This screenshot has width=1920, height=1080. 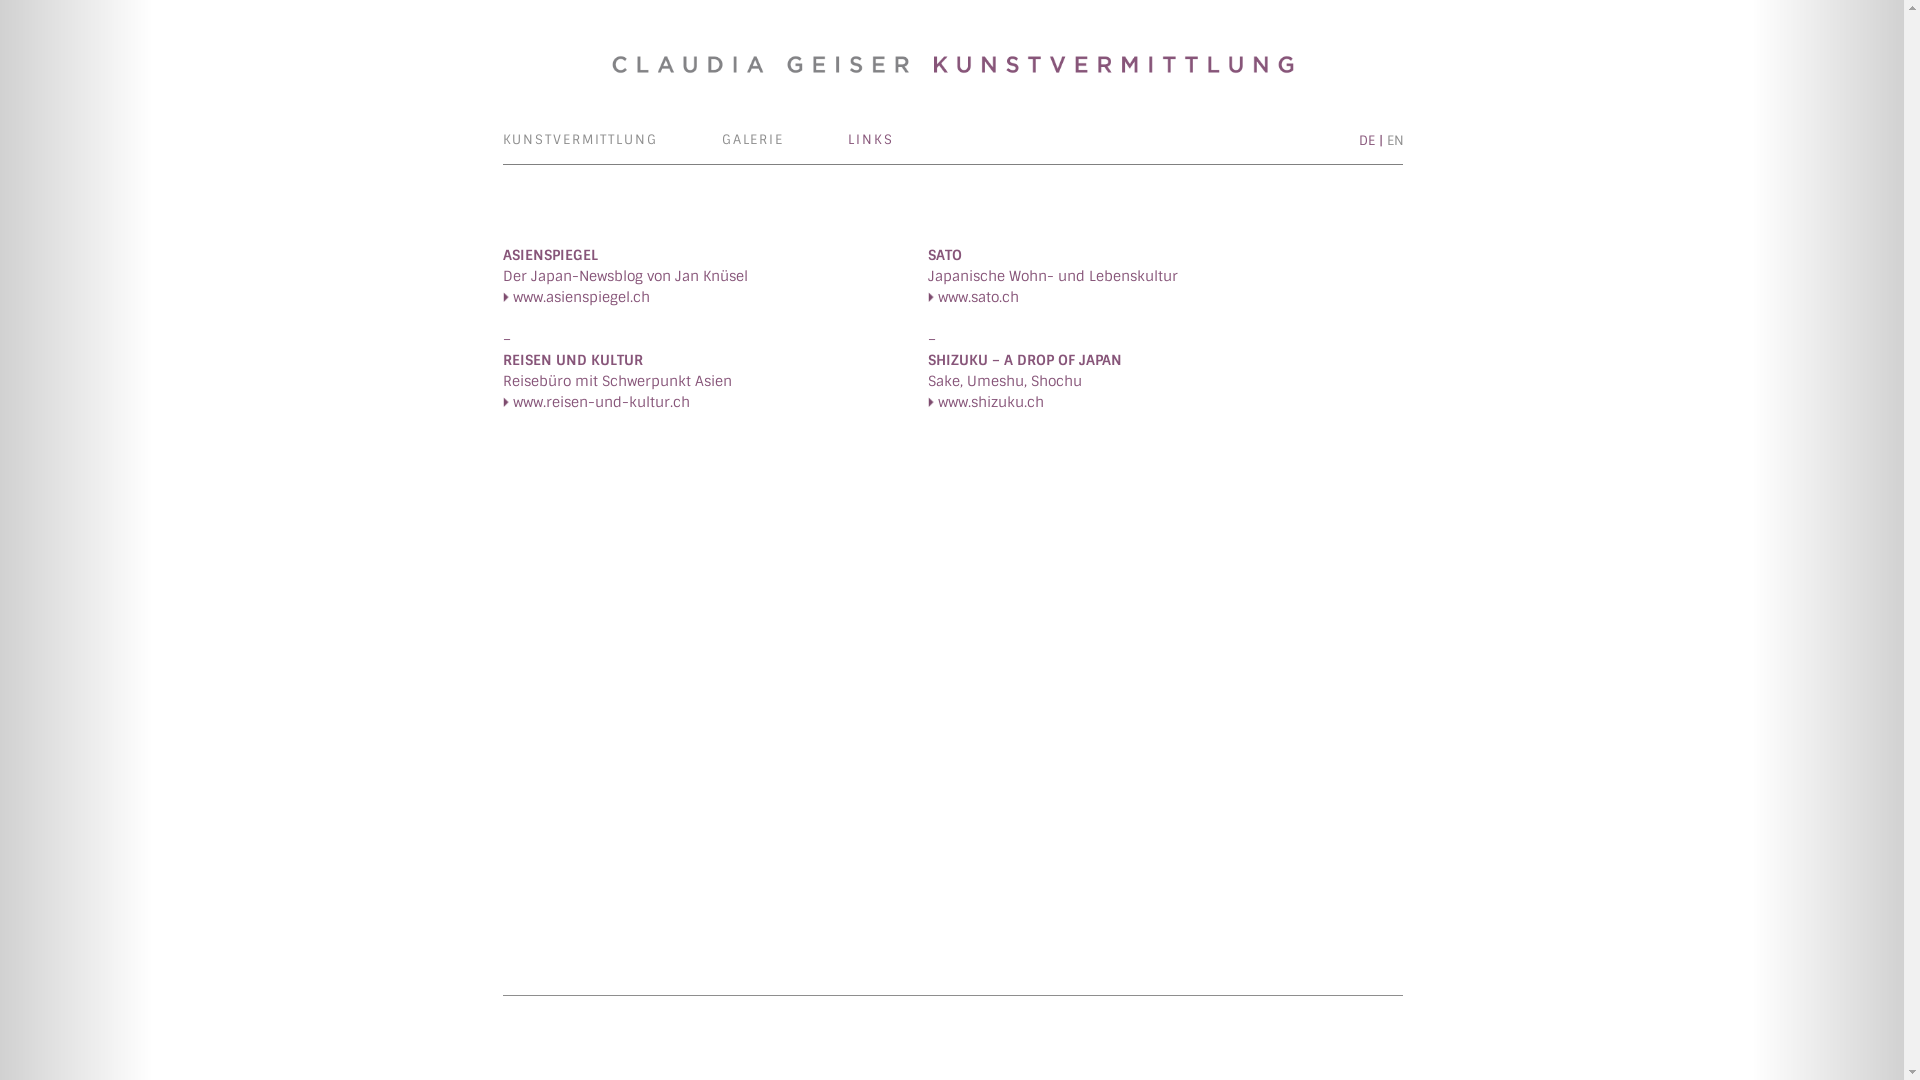 What do you see at coordinates (596, 407) in the screenshot?
I see `www.reisen-und-kultur.ch` at bounding box center [596, 407].